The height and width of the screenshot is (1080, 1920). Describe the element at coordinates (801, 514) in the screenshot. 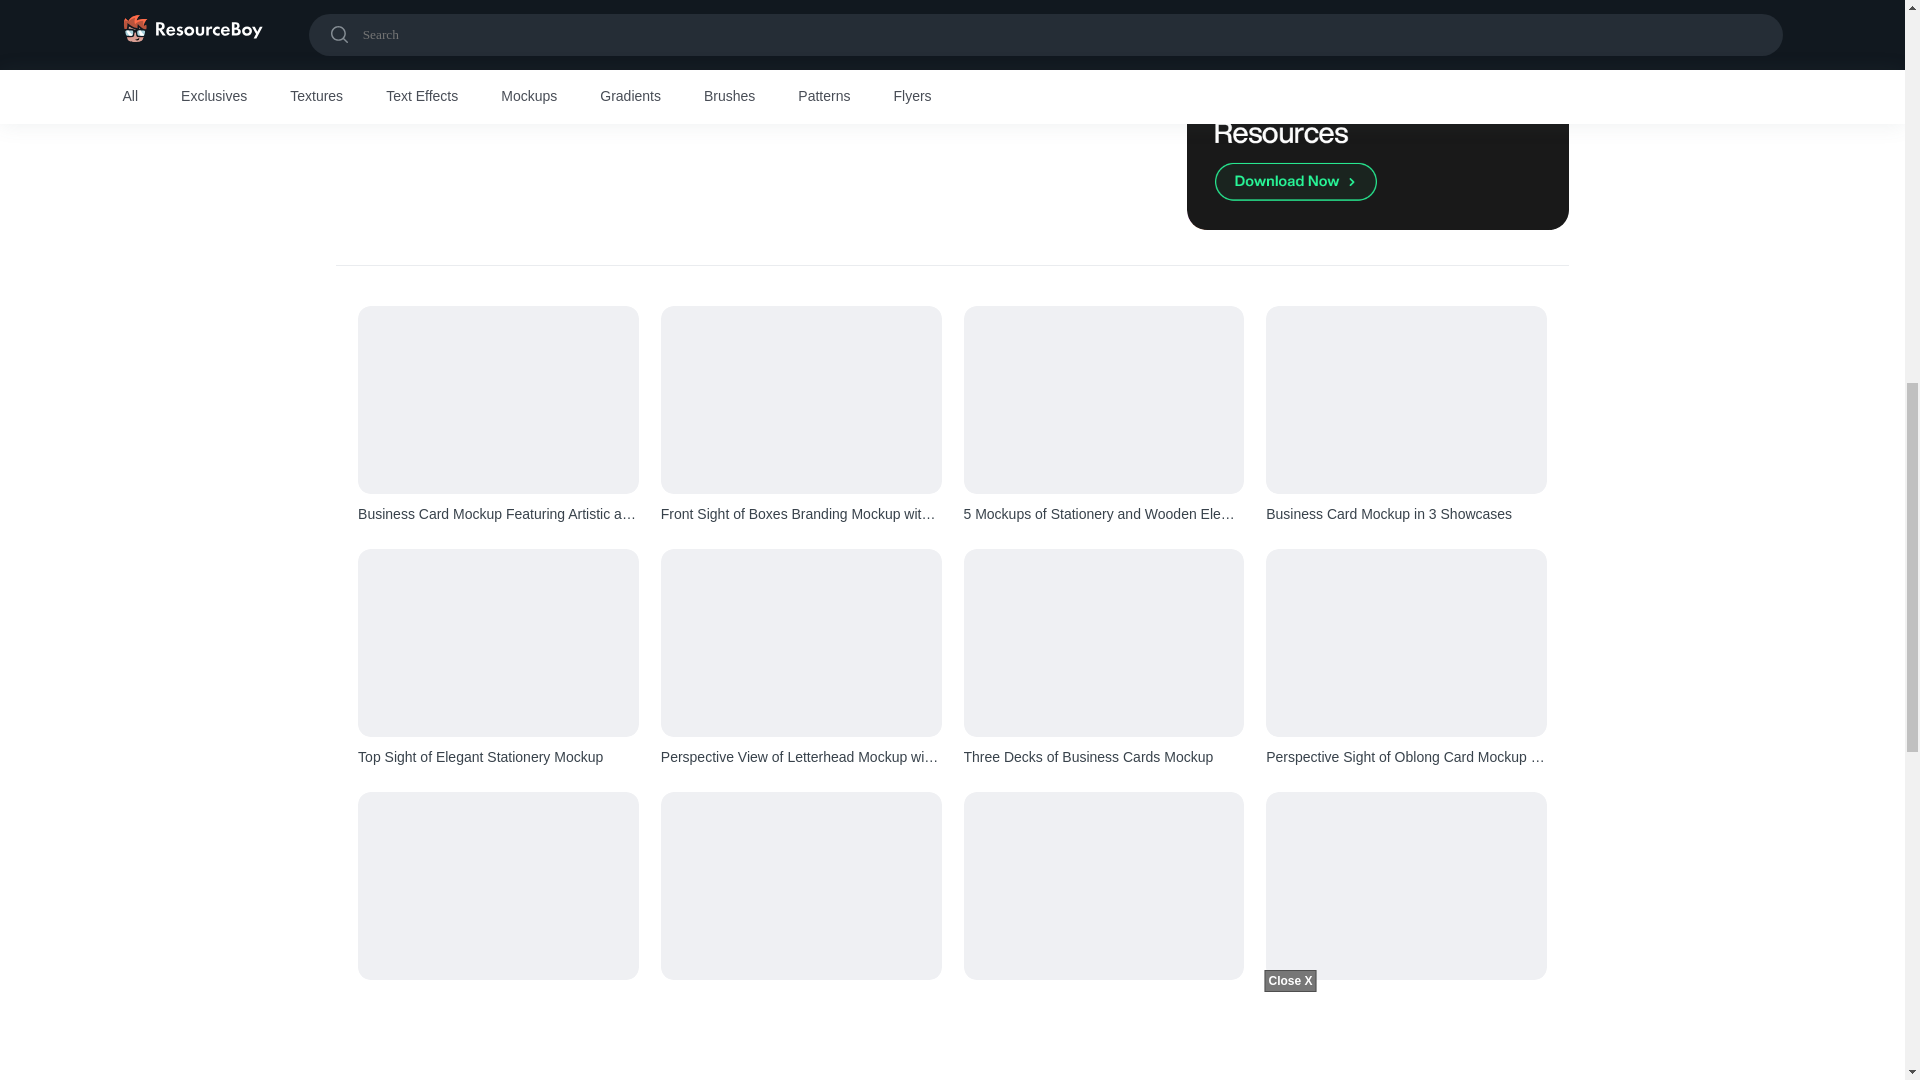

I see `Front Sight of Boxes Branding Mockup with Business Card` at that location.